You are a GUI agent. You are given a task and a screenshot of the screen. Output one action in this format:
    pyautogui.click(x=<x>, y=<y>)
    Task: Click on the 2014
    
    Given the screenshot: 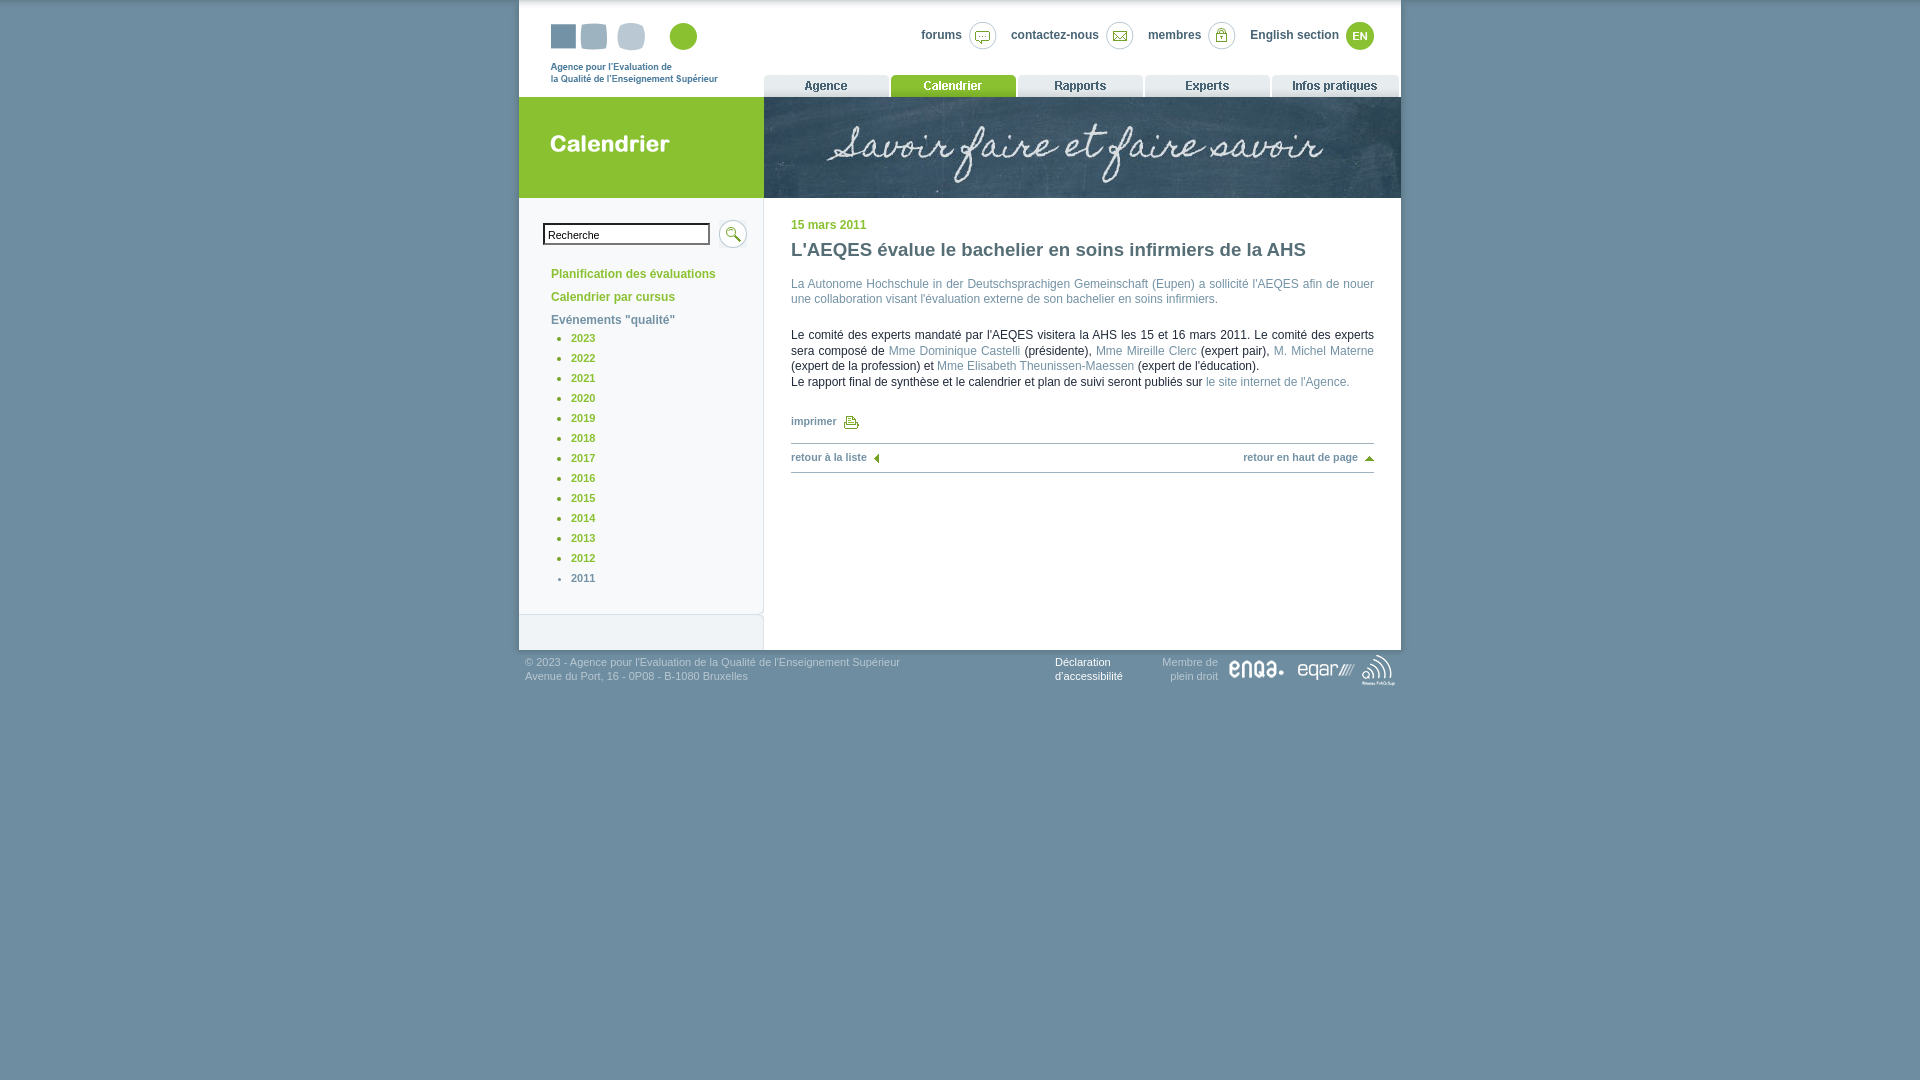 What is the action you would take?
    pyautogui.click(x=583, y=518)
    